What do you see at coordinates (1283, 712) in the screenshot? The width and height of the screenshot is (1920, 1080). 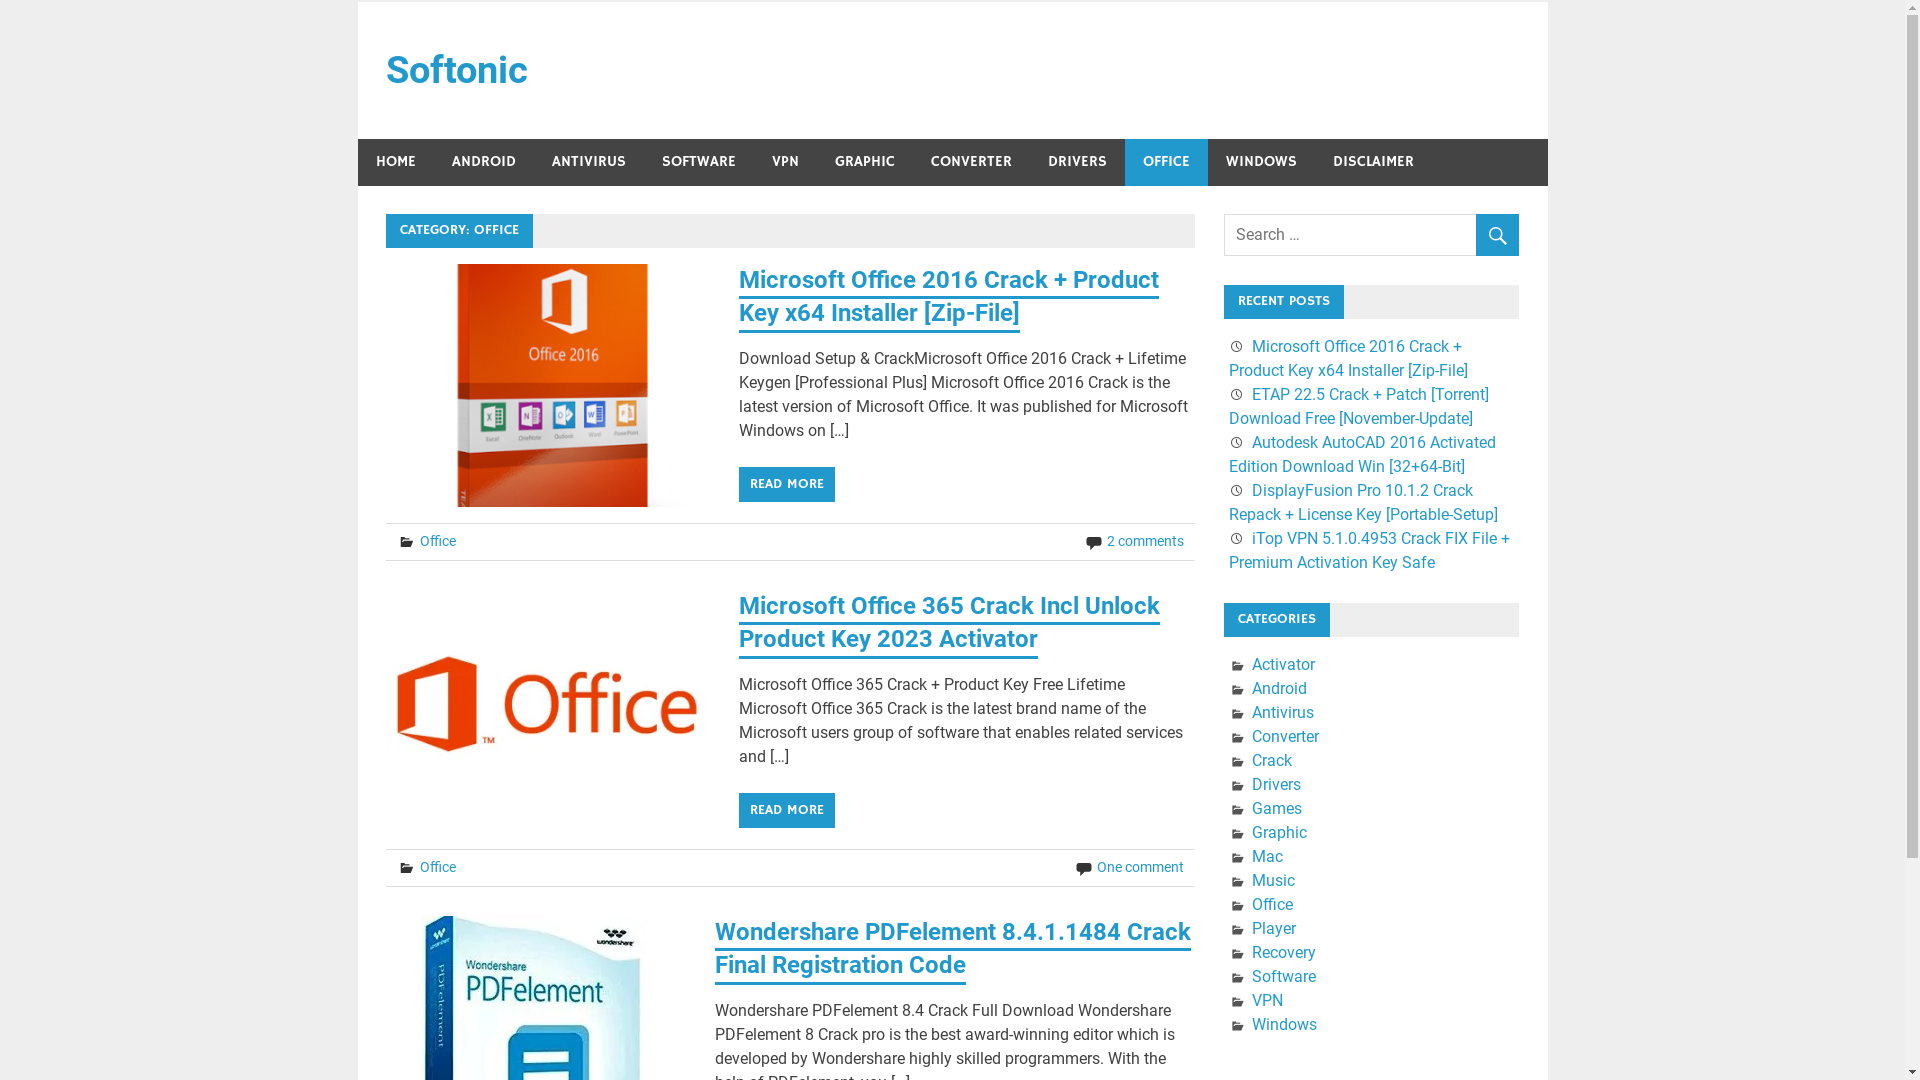 I see `Antivirus` at bounding box center [1283, 712].